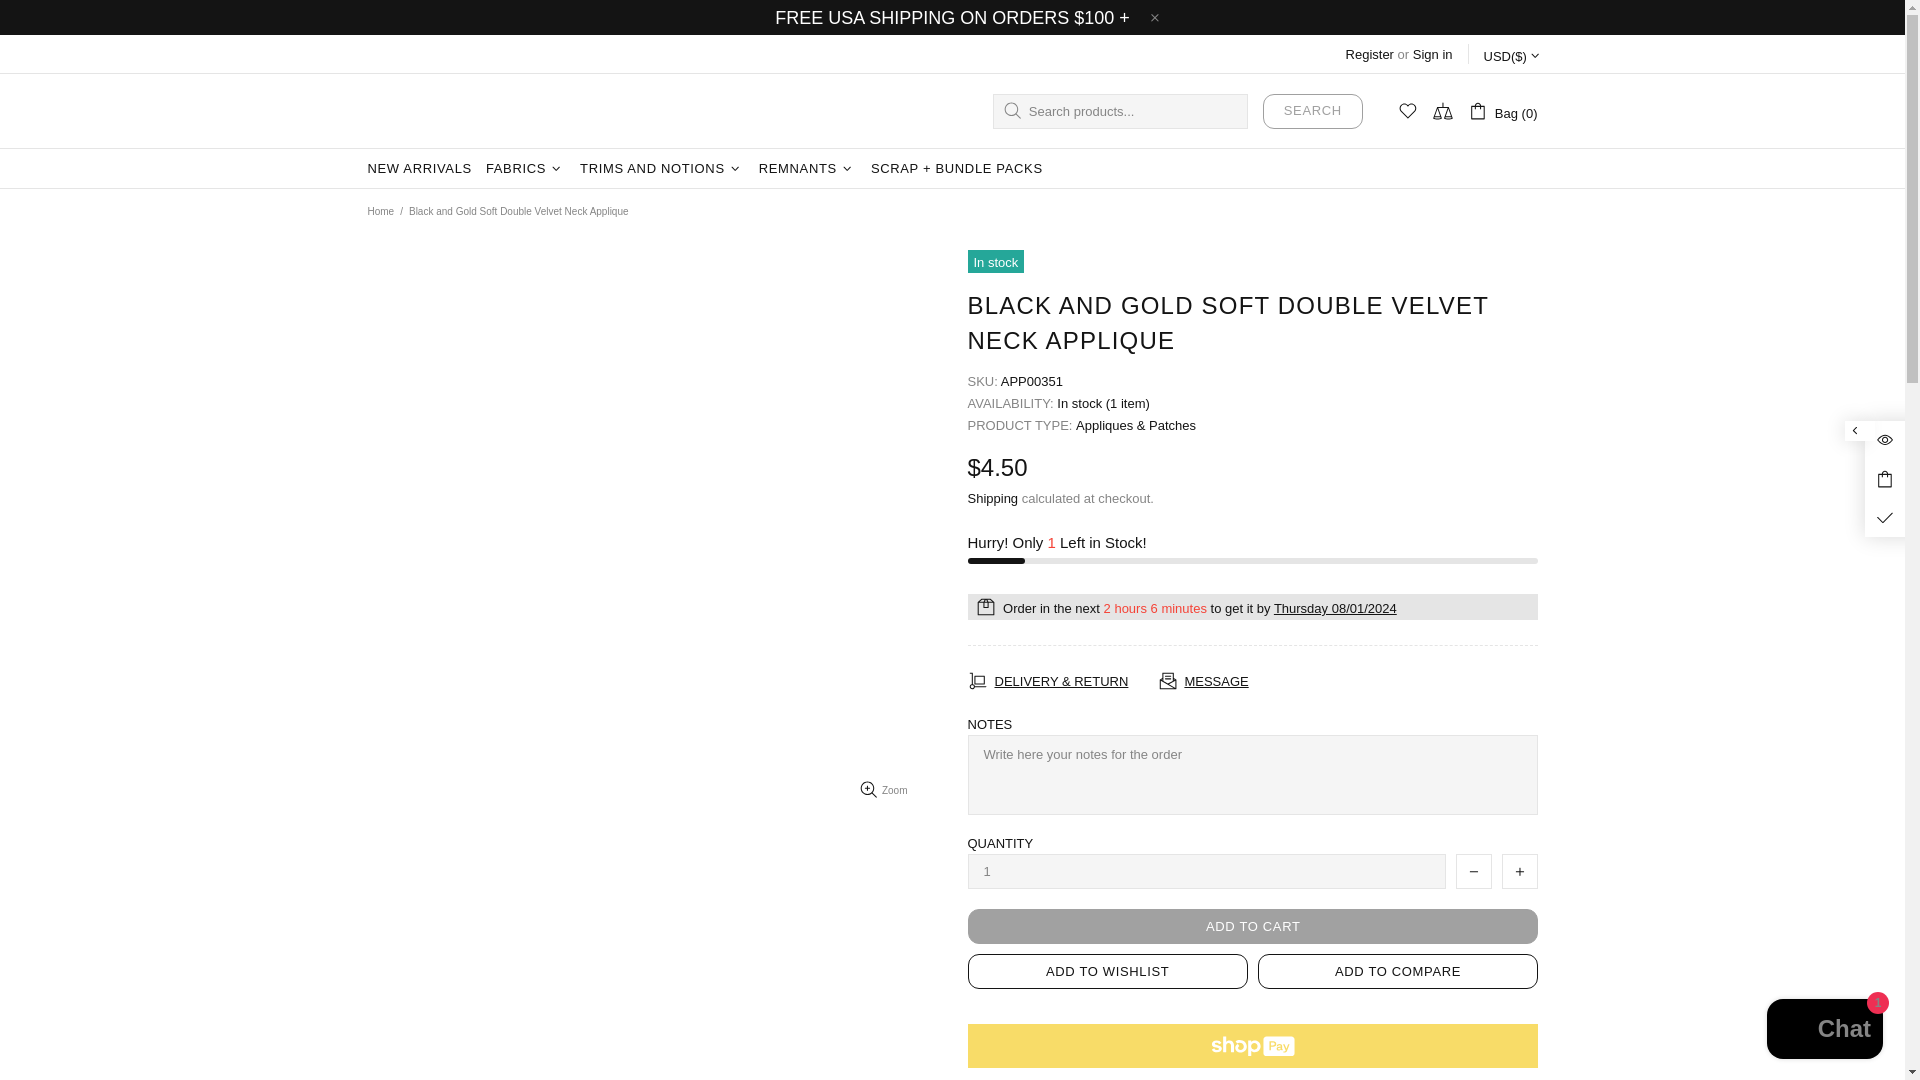 The width and height of the screenshot is (1920, 1080). Describe the element at coordinates (662, 169) in the screenshot. I see `TRIMS AND NOTIONS` at that location.